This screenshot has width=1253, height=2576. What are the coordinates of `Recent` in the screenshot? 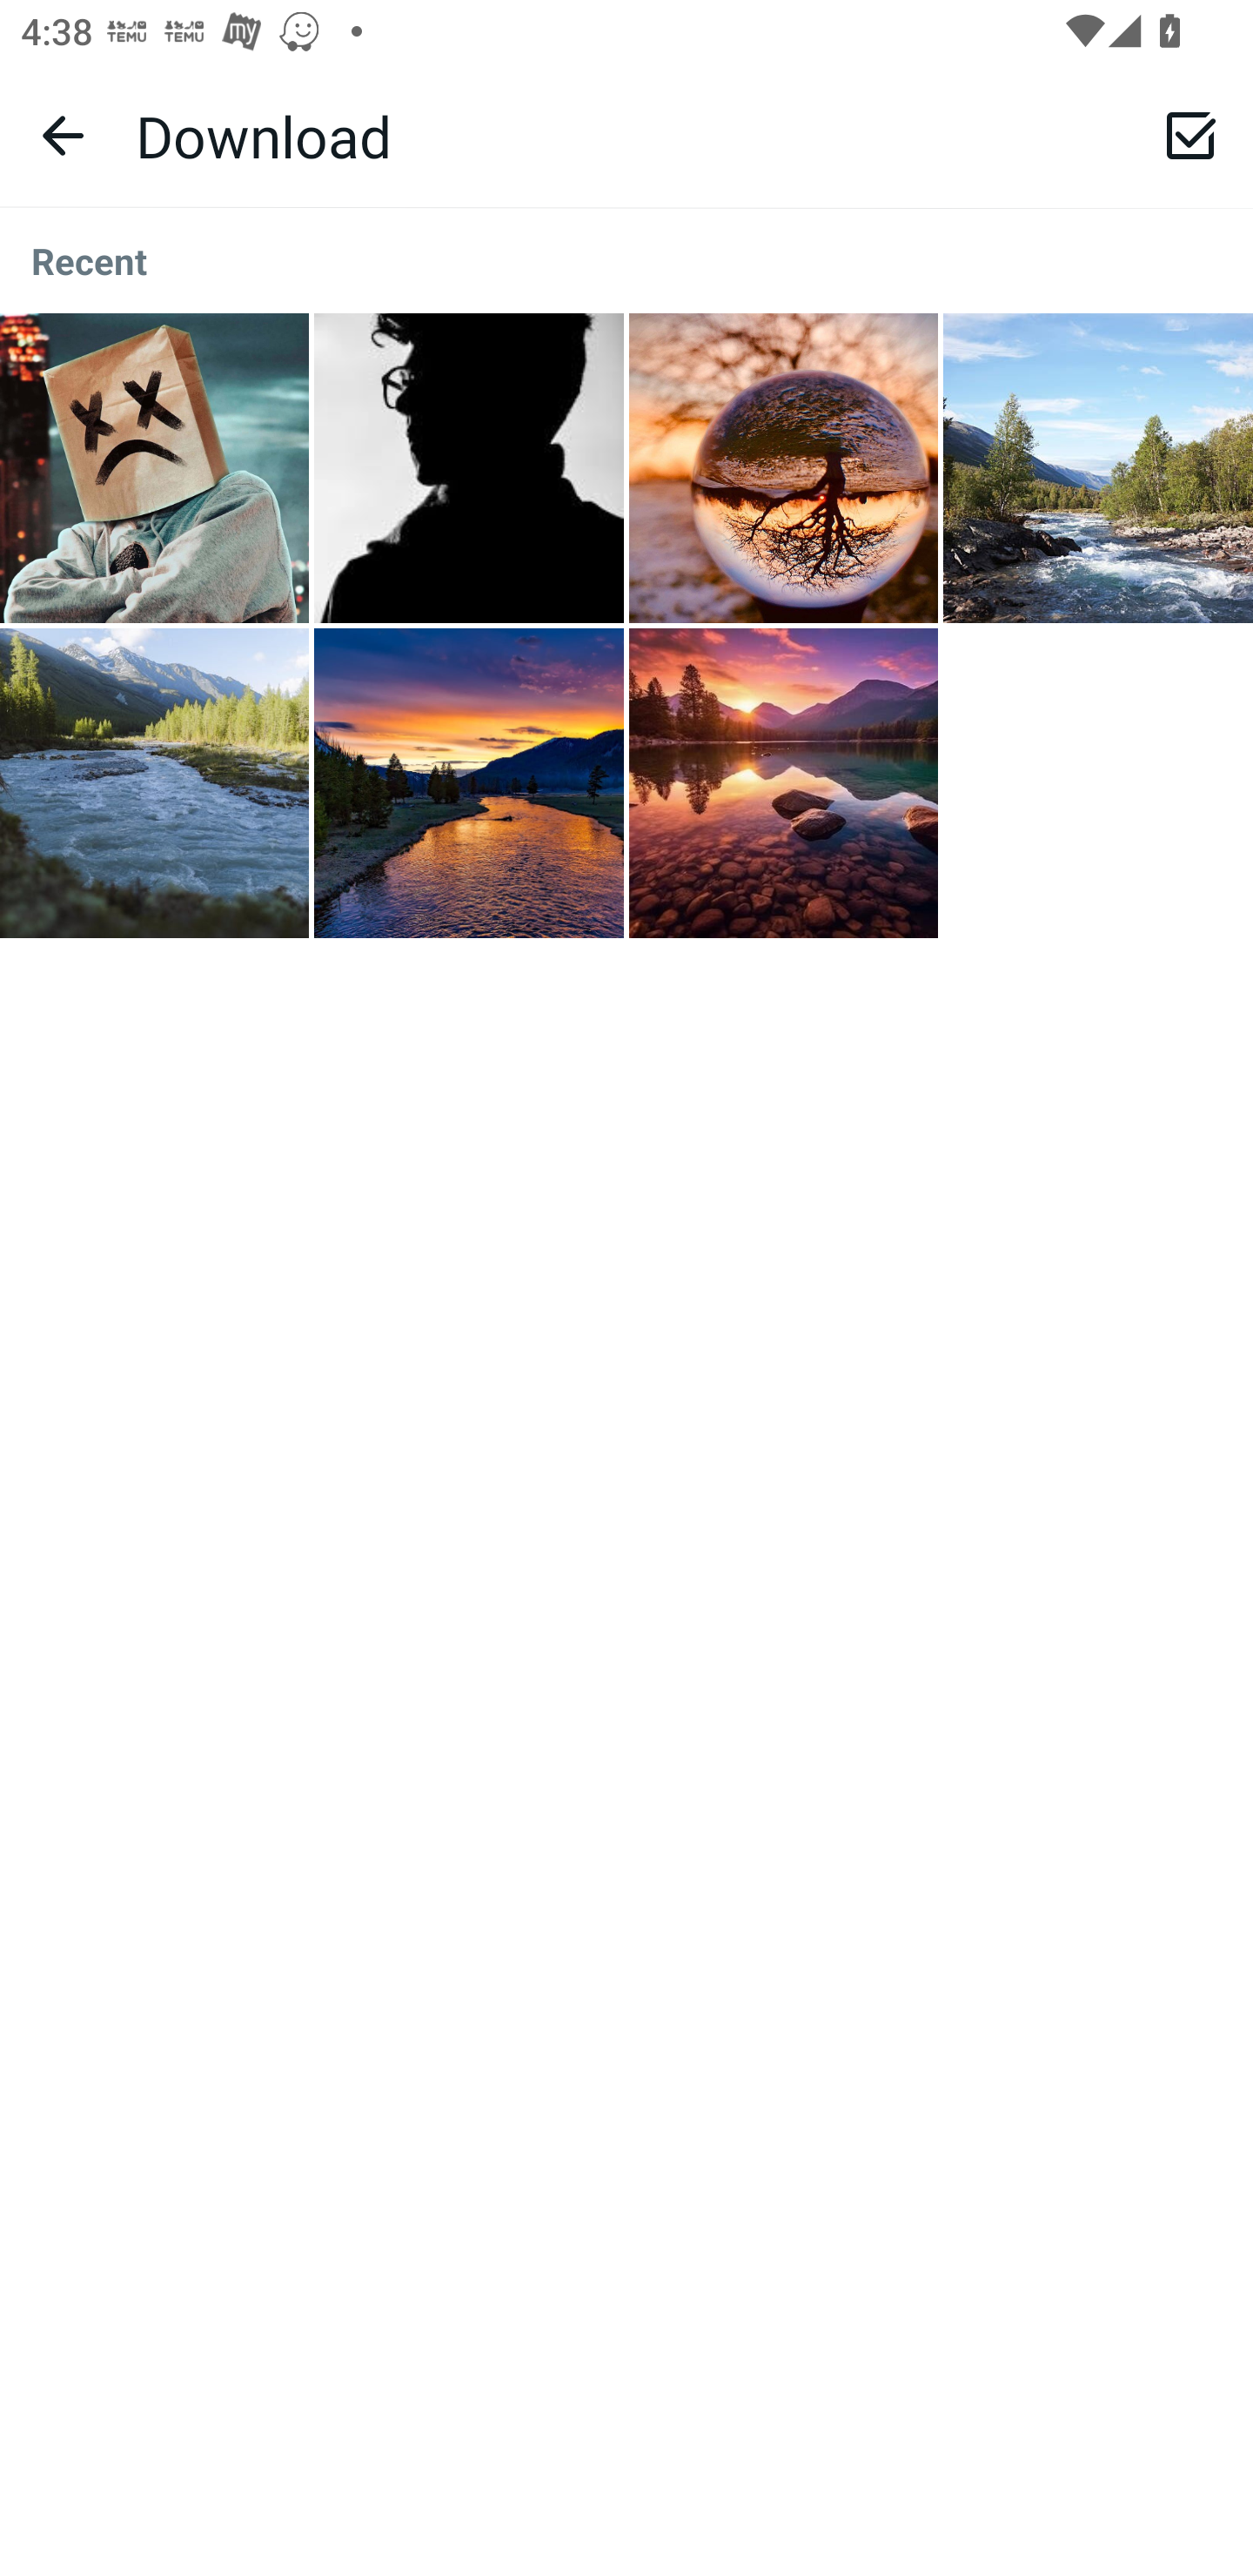 It's located at (626, 261).